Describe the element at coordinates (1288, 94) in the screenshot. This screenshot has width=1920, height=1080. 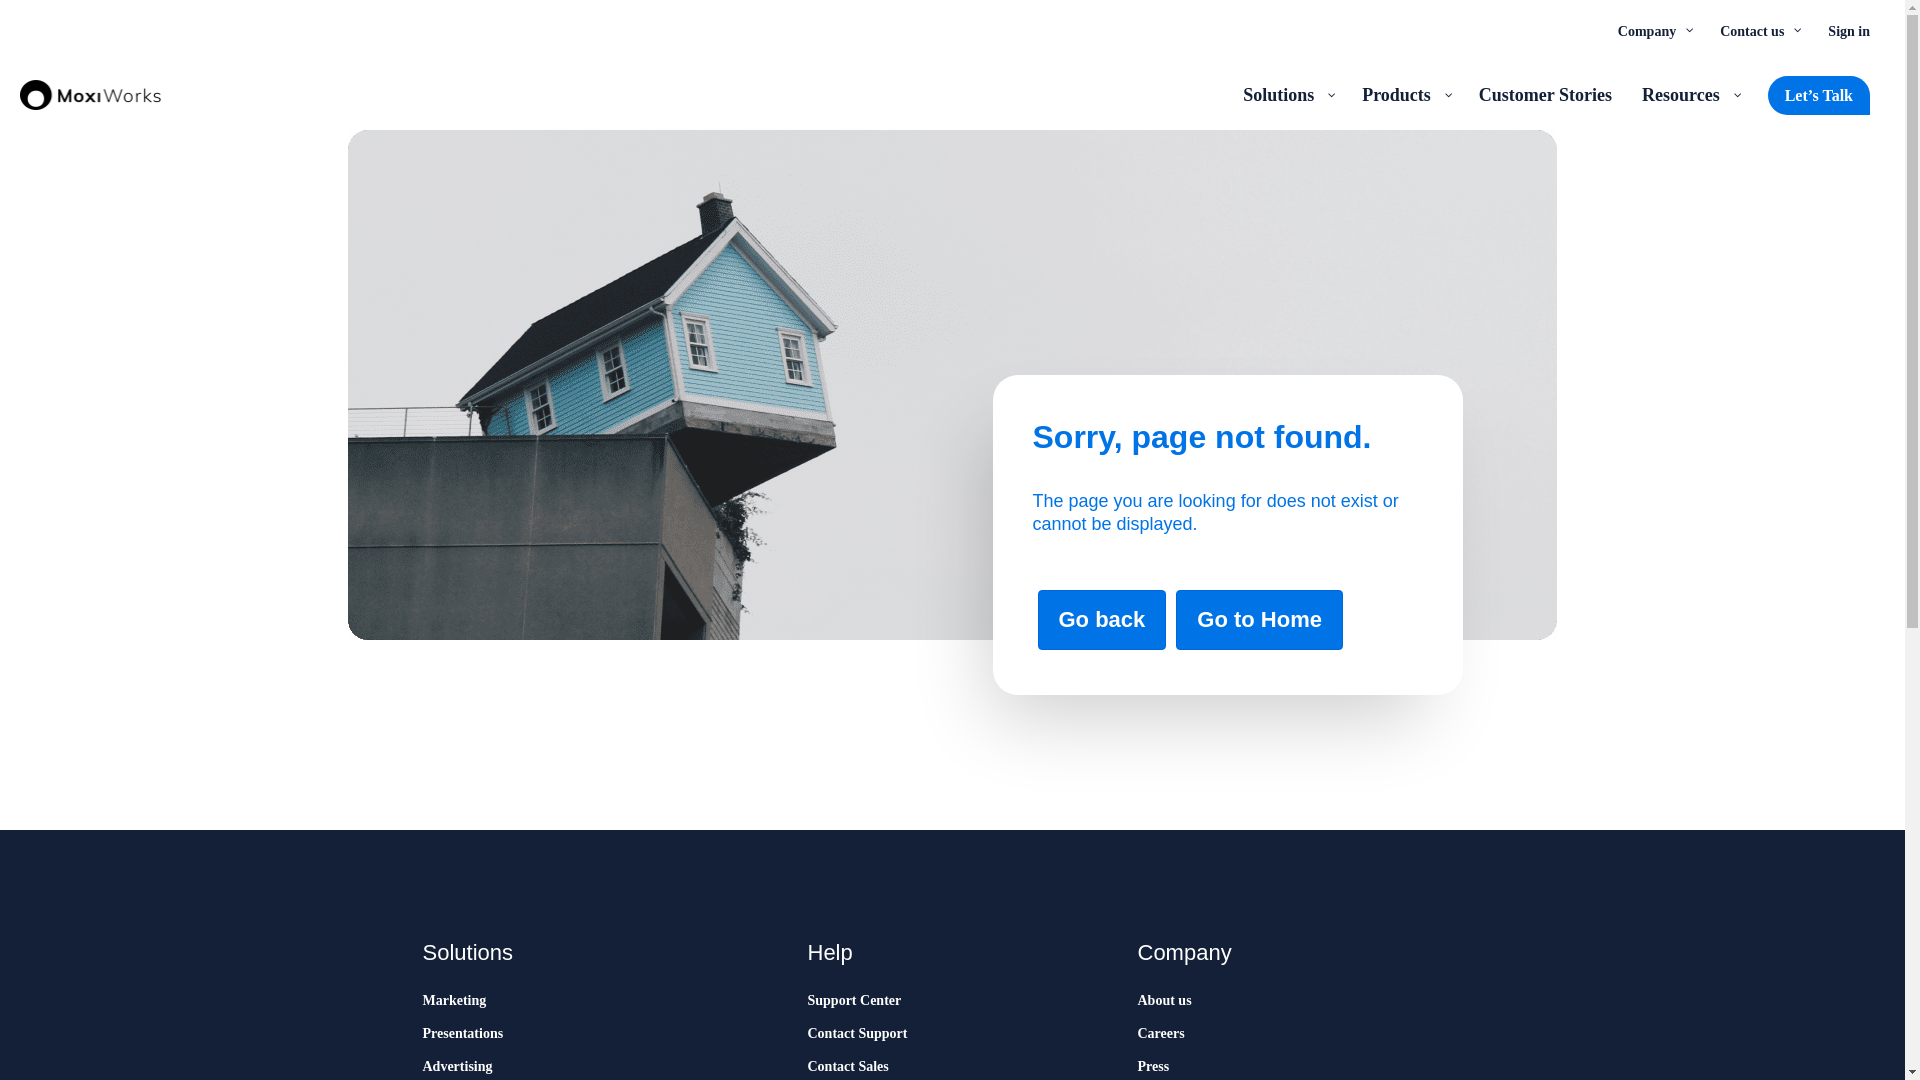
I see `Solutions` at that location.